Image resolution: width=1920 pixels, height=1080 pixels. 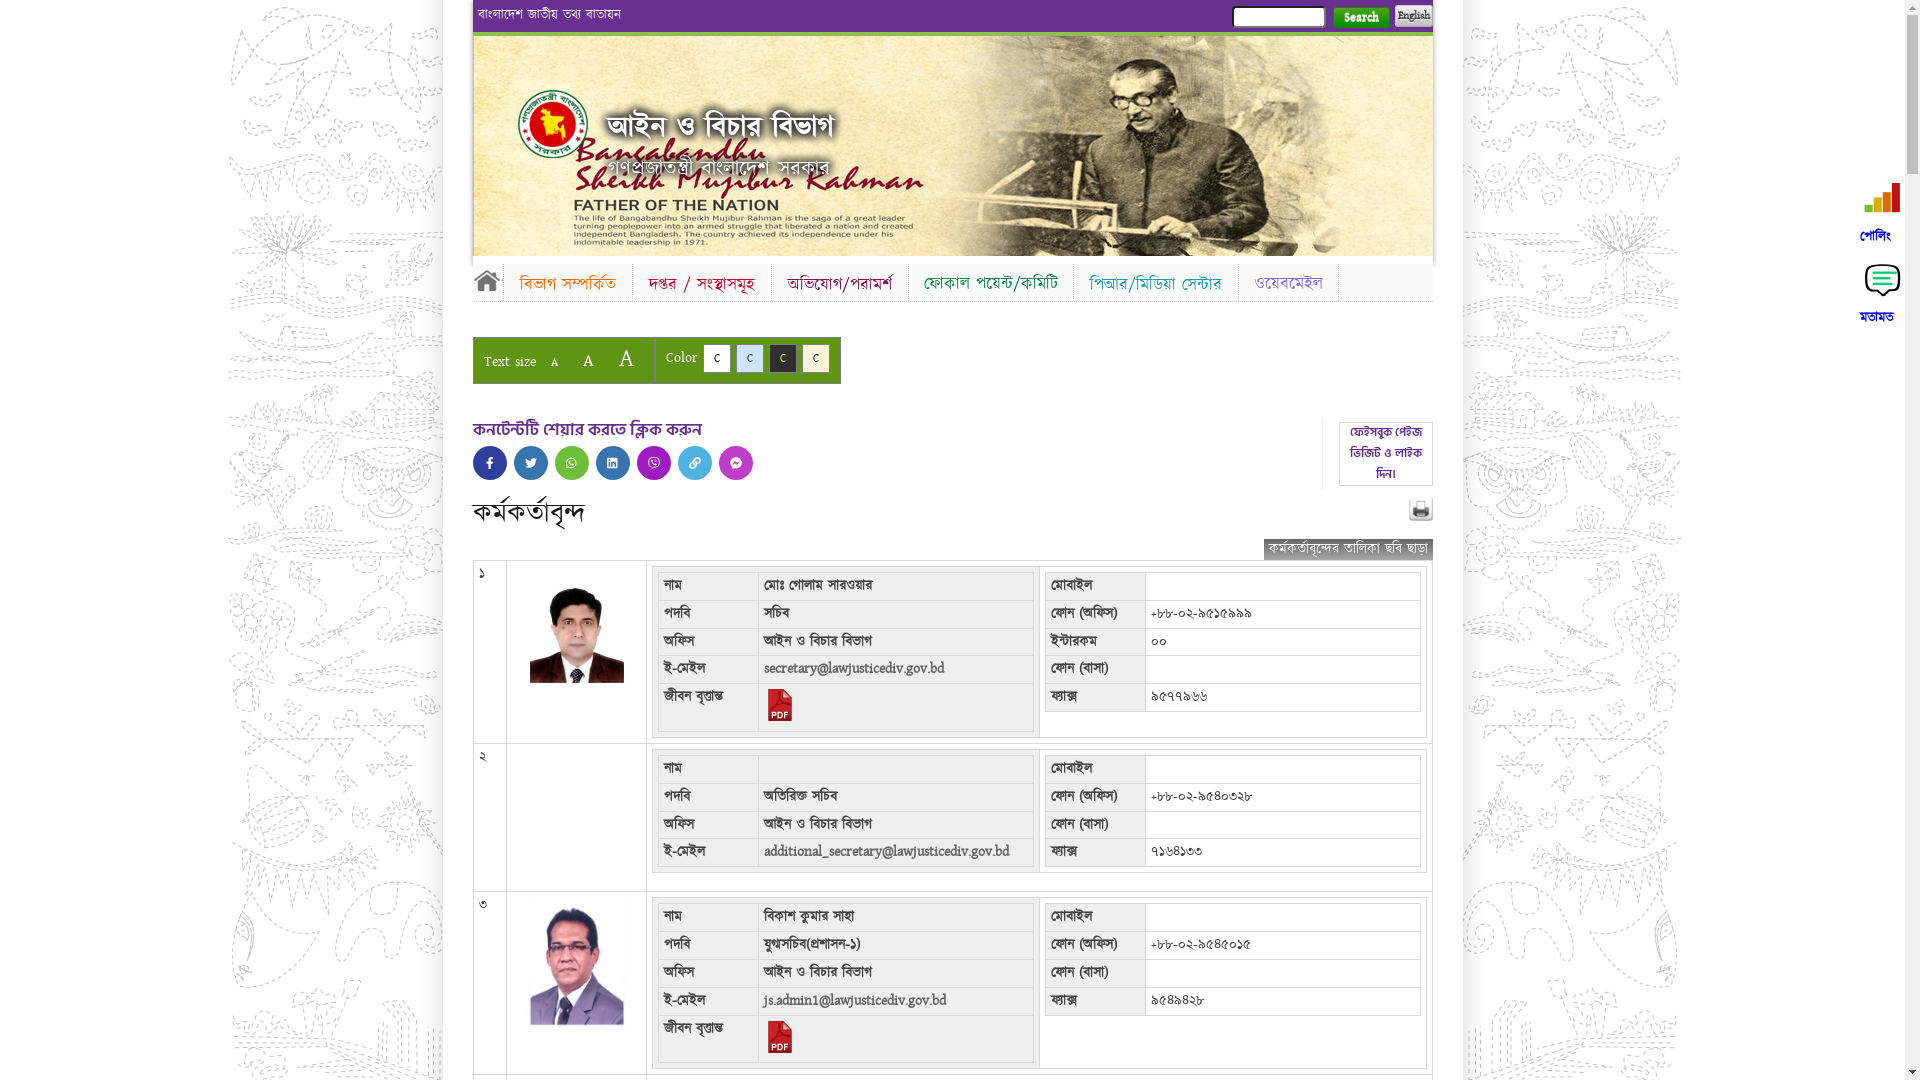 What do you see at coordinates (626, 358) in the screenshot?
I see `A` at bounding box center [626, 358].